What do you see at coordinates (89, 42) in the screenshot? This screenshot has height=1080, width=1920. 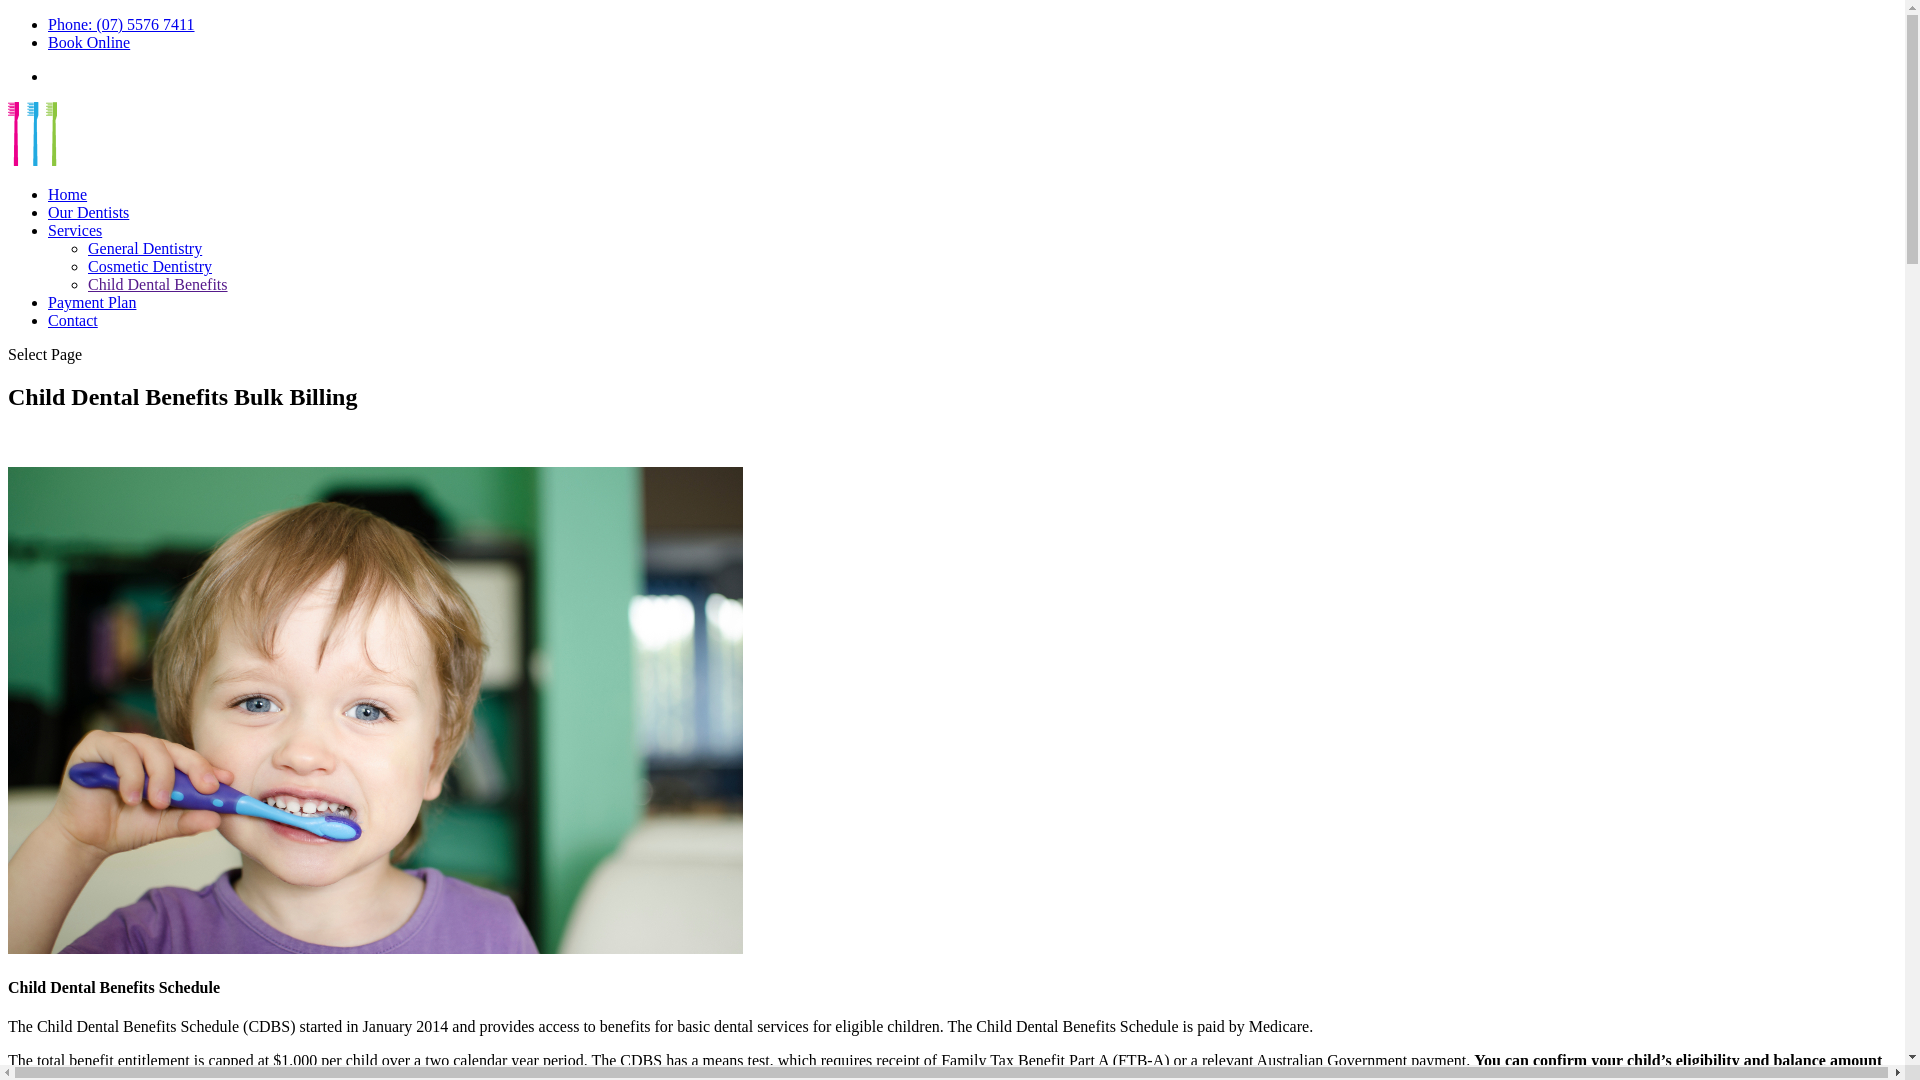 I see `Book Online` at bounding box center [89, 42].